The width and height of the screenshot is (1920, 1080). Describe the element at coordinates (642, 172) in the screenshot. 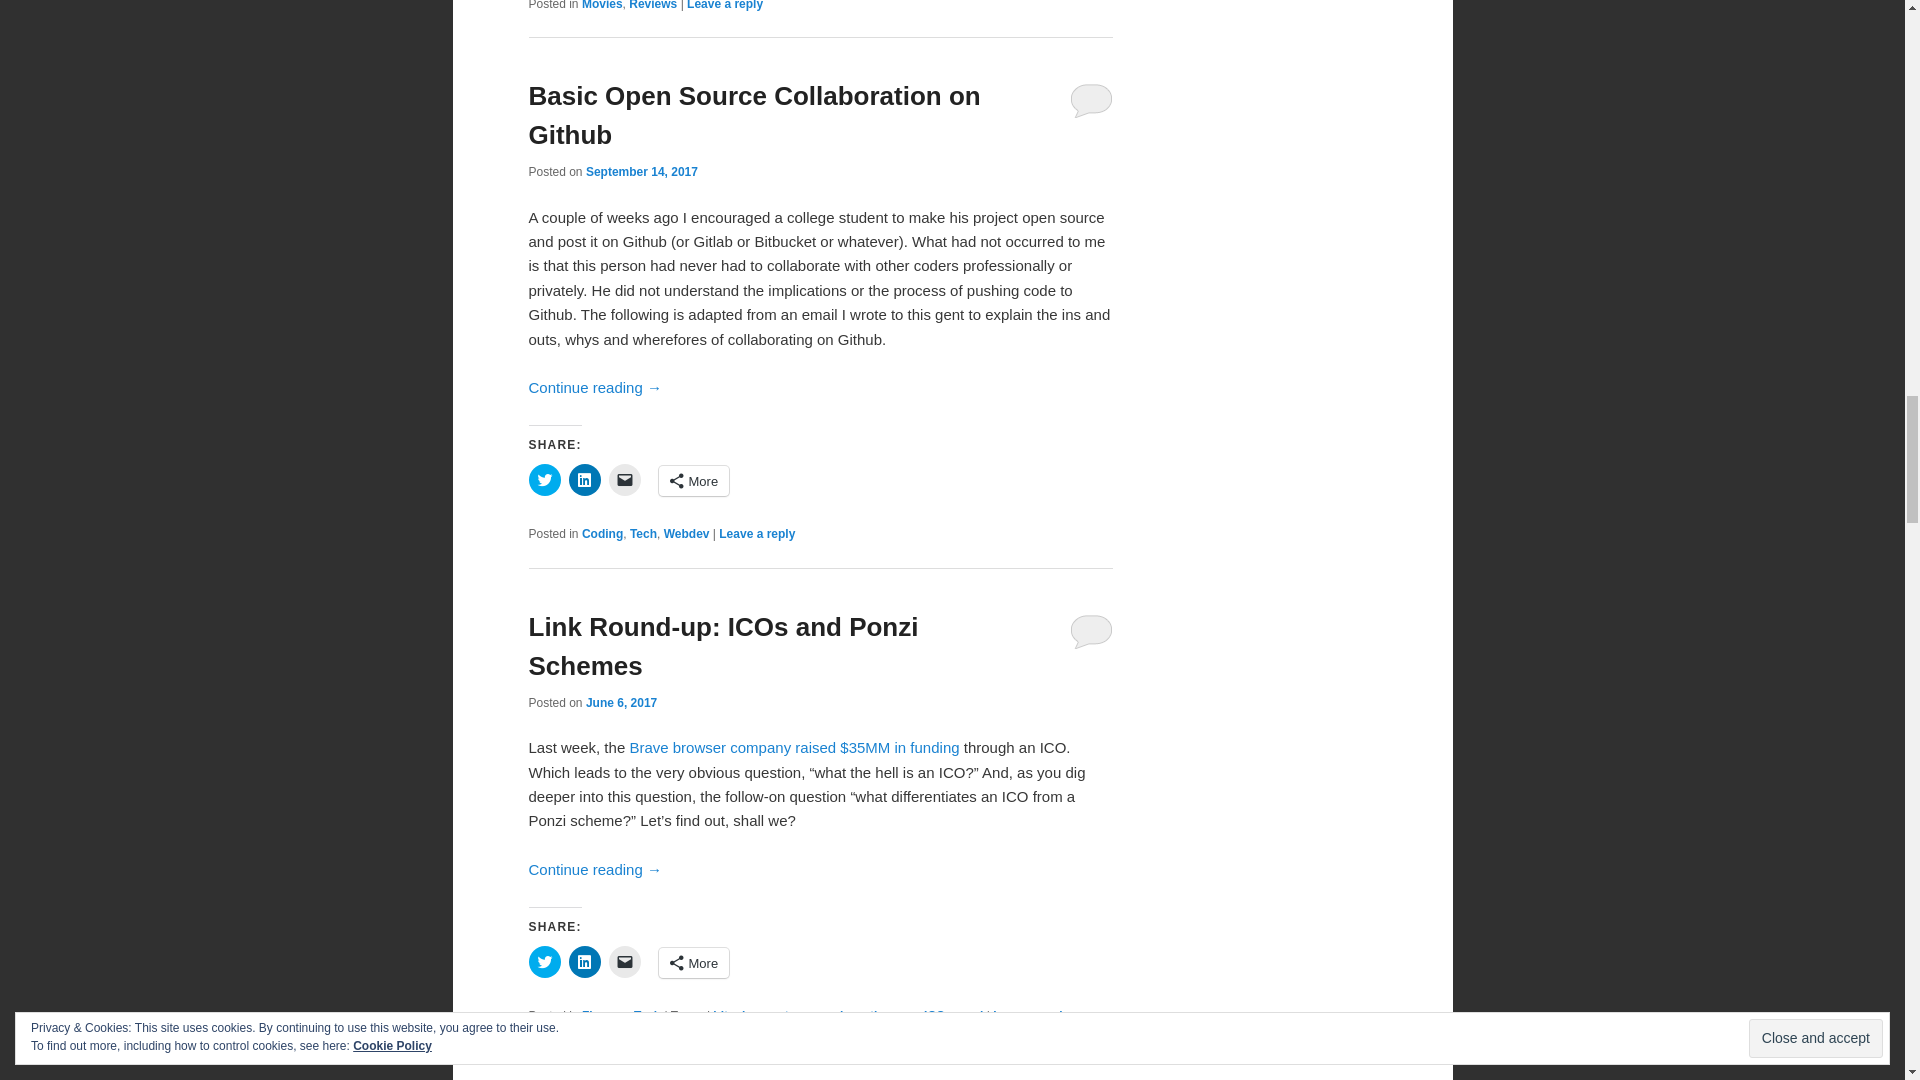

I see `5:09 am` at that location.